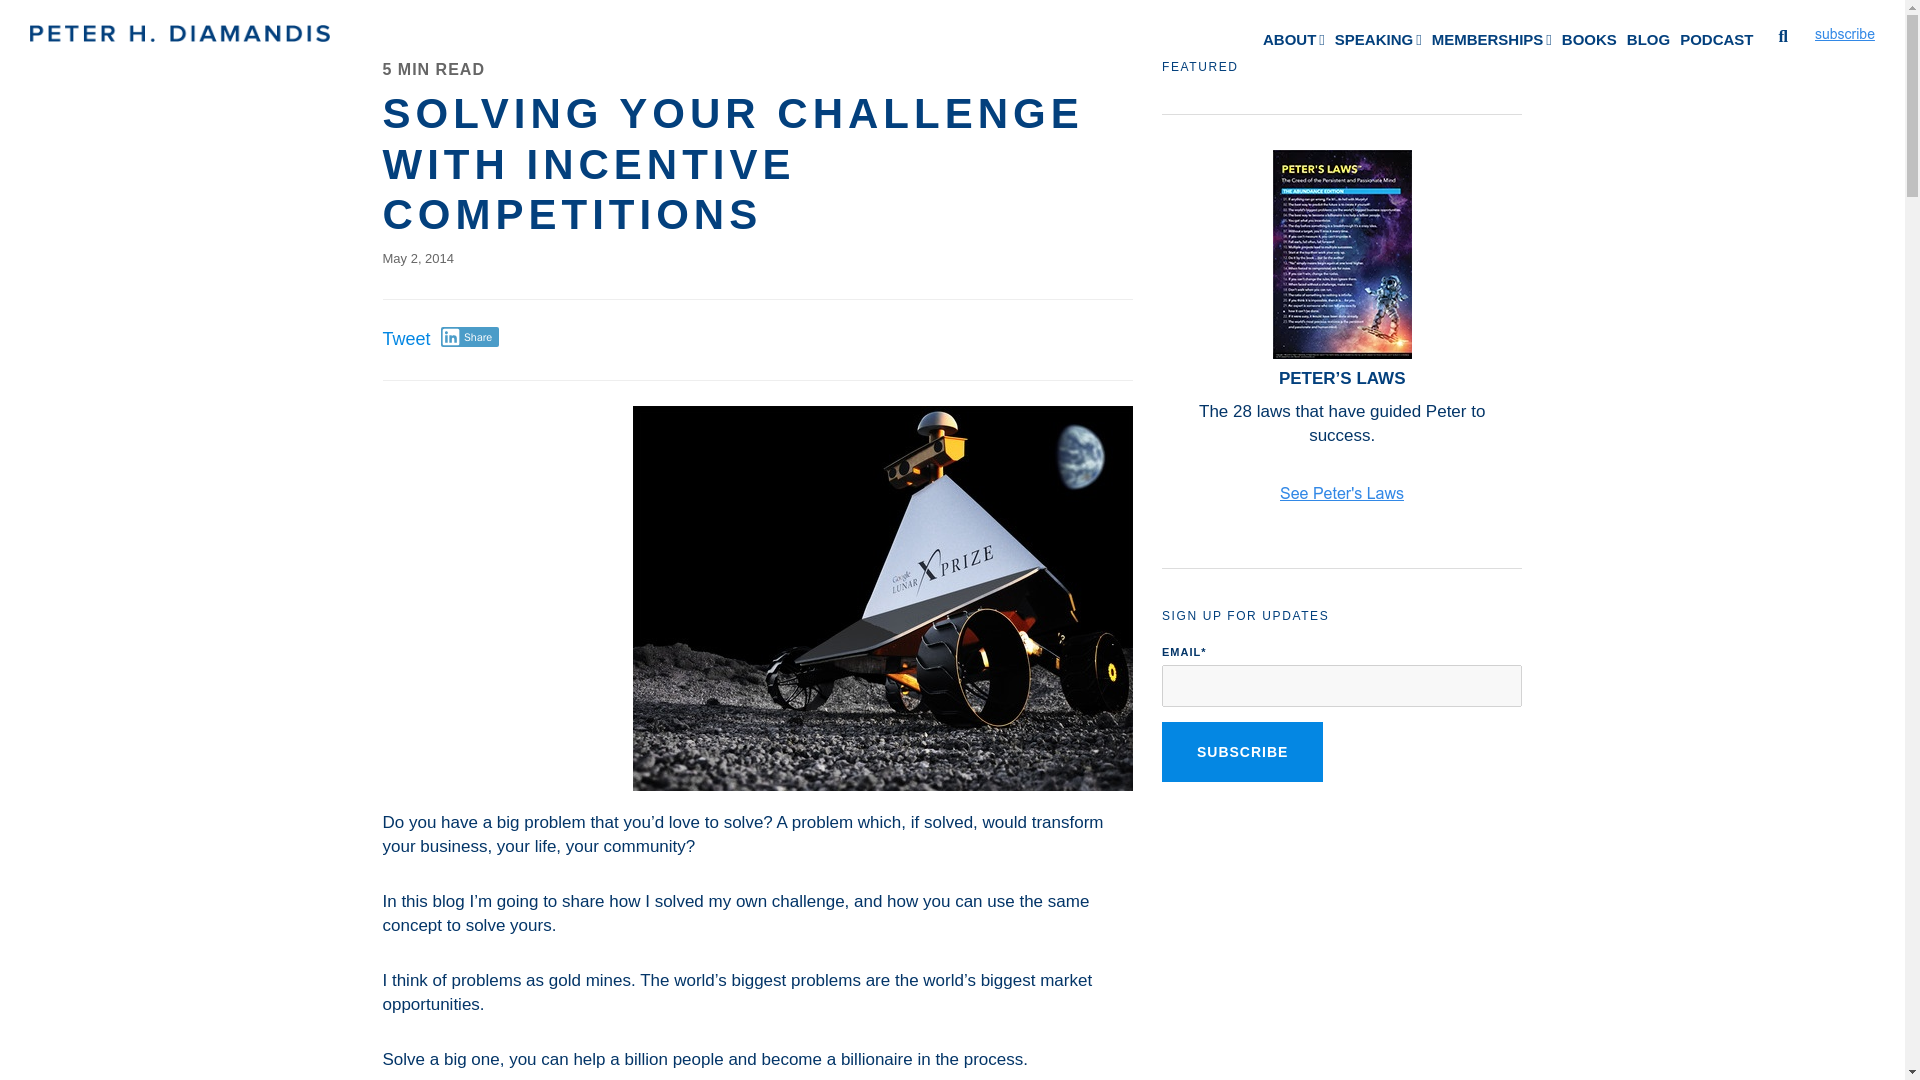 The width and height of the screenshot is (1920, 1080). Describe the element at coordinates (1492, 40) in the screenshot. I see `MEMBERSHIPS` at that location.